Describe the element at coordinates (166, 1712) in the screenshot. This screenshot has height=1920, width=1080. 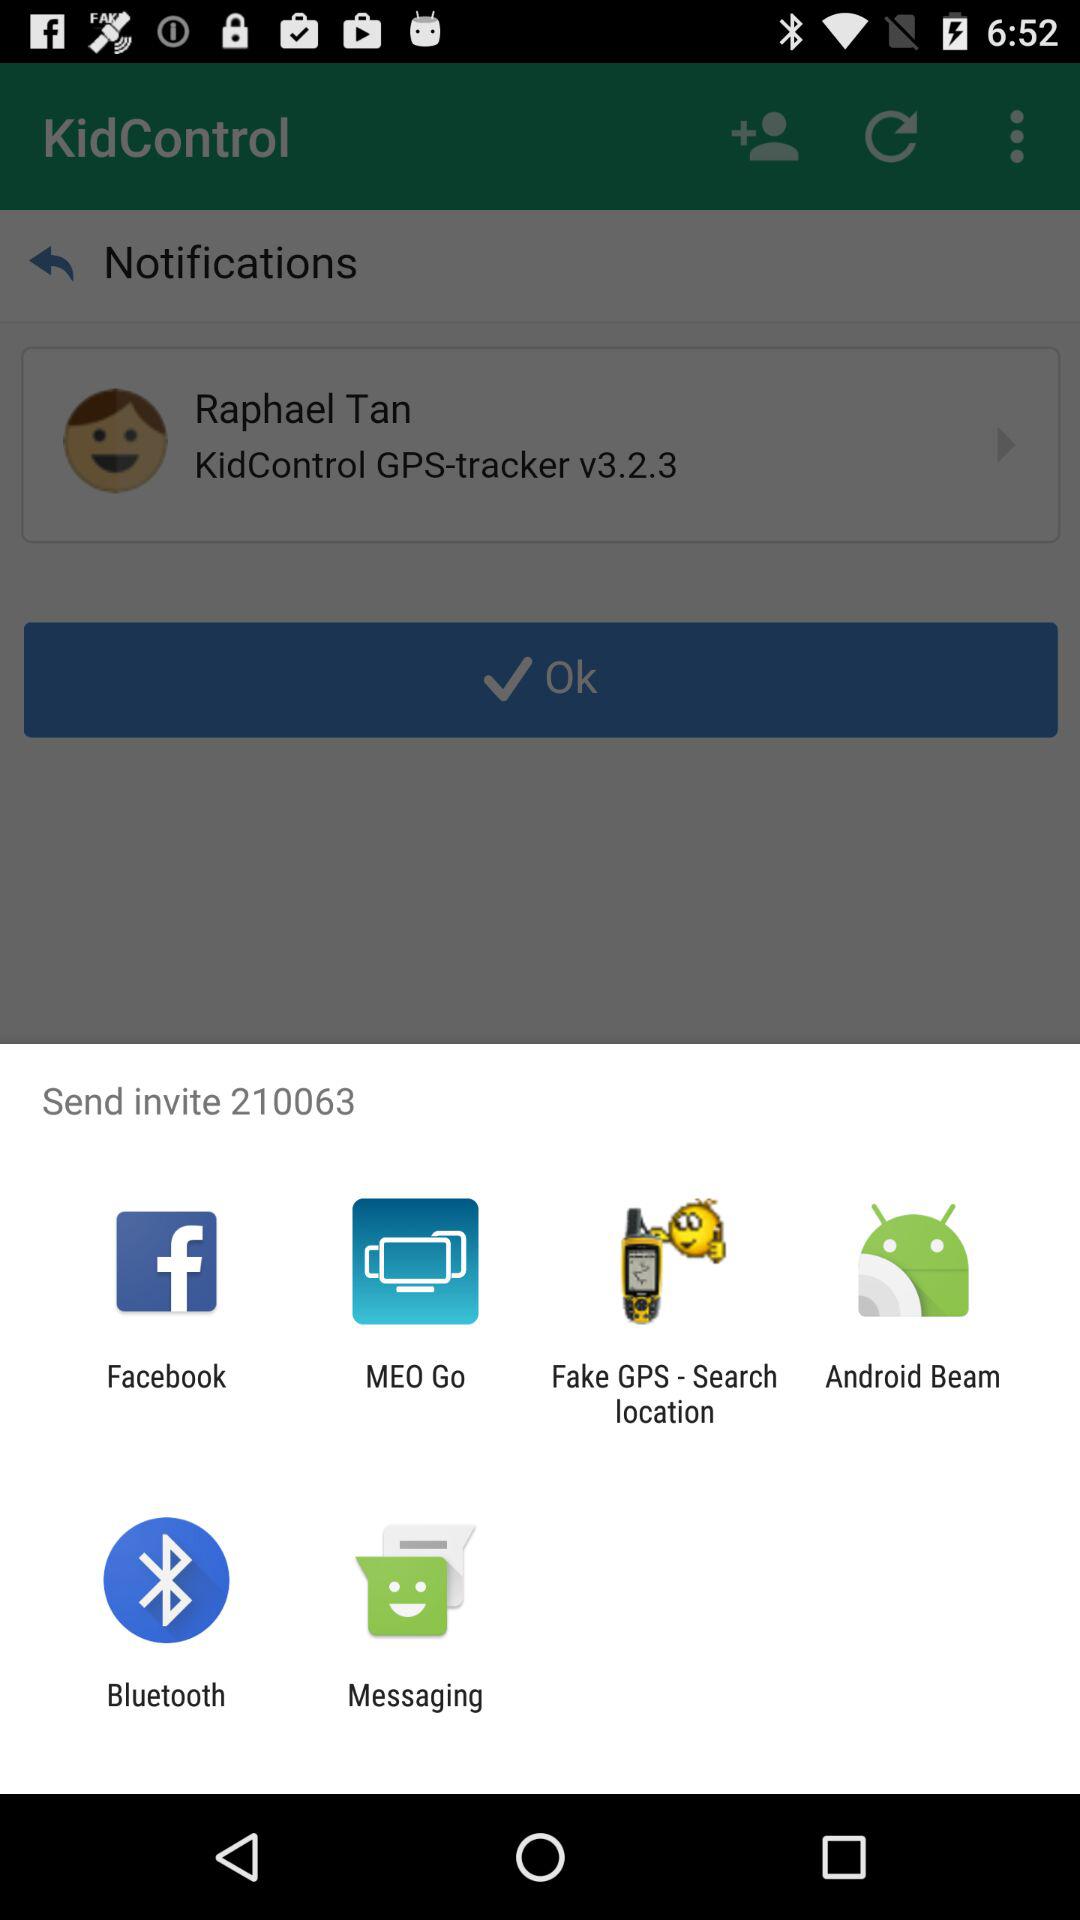
I see `open the bluetooth` at that location.